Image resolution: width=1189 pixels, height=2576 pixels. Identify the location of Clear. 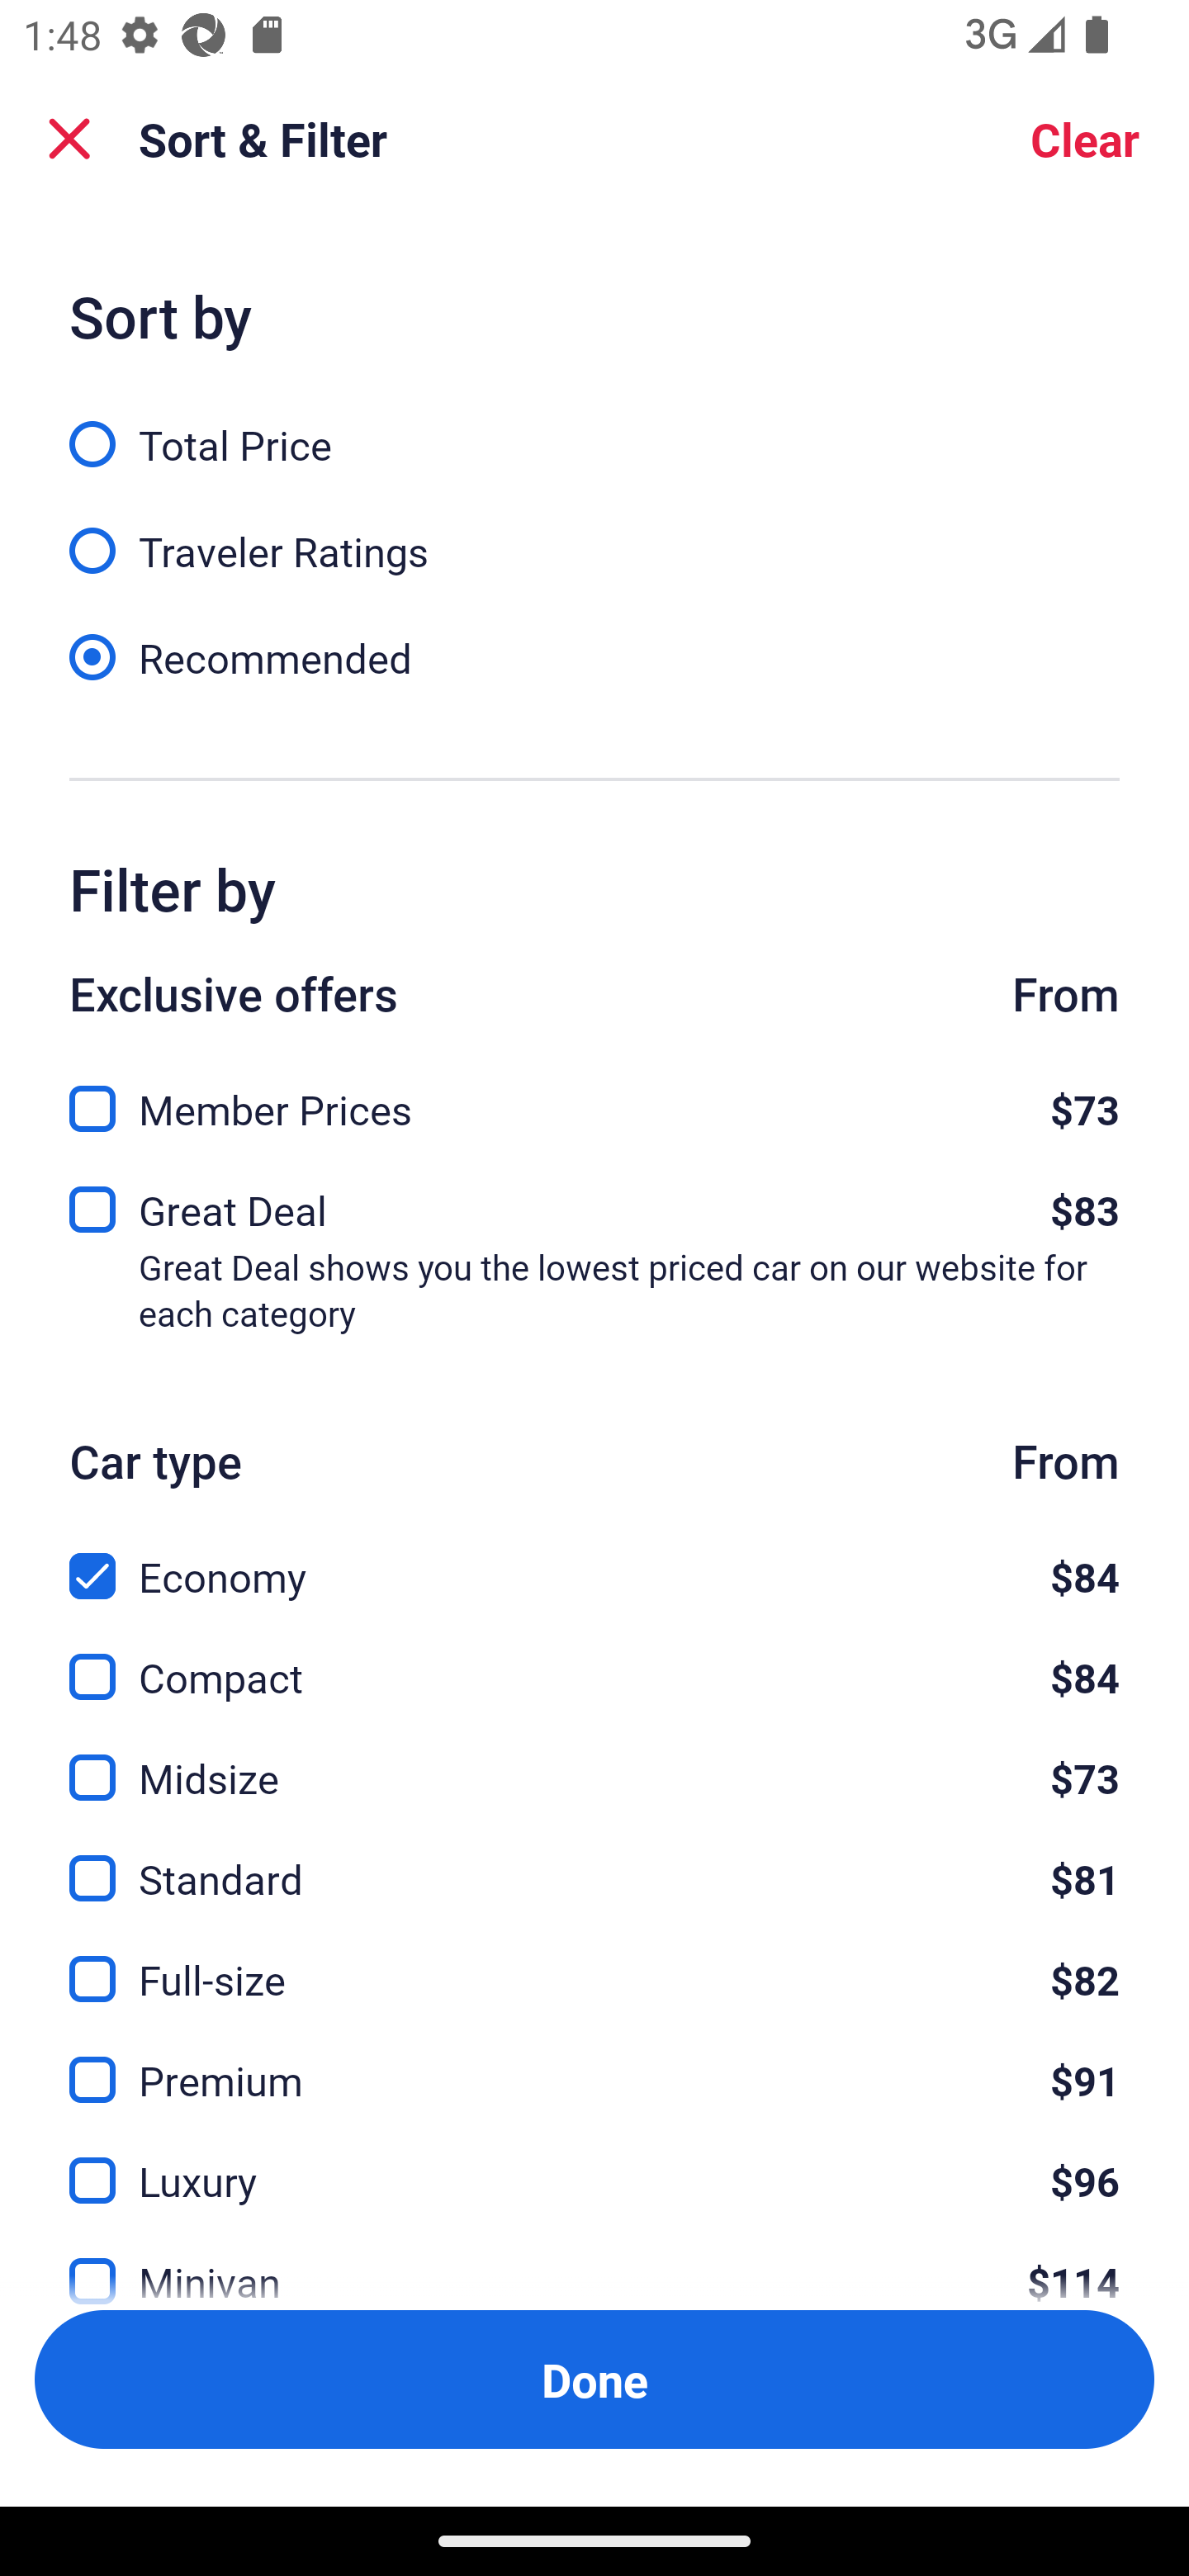
(1085, 139).